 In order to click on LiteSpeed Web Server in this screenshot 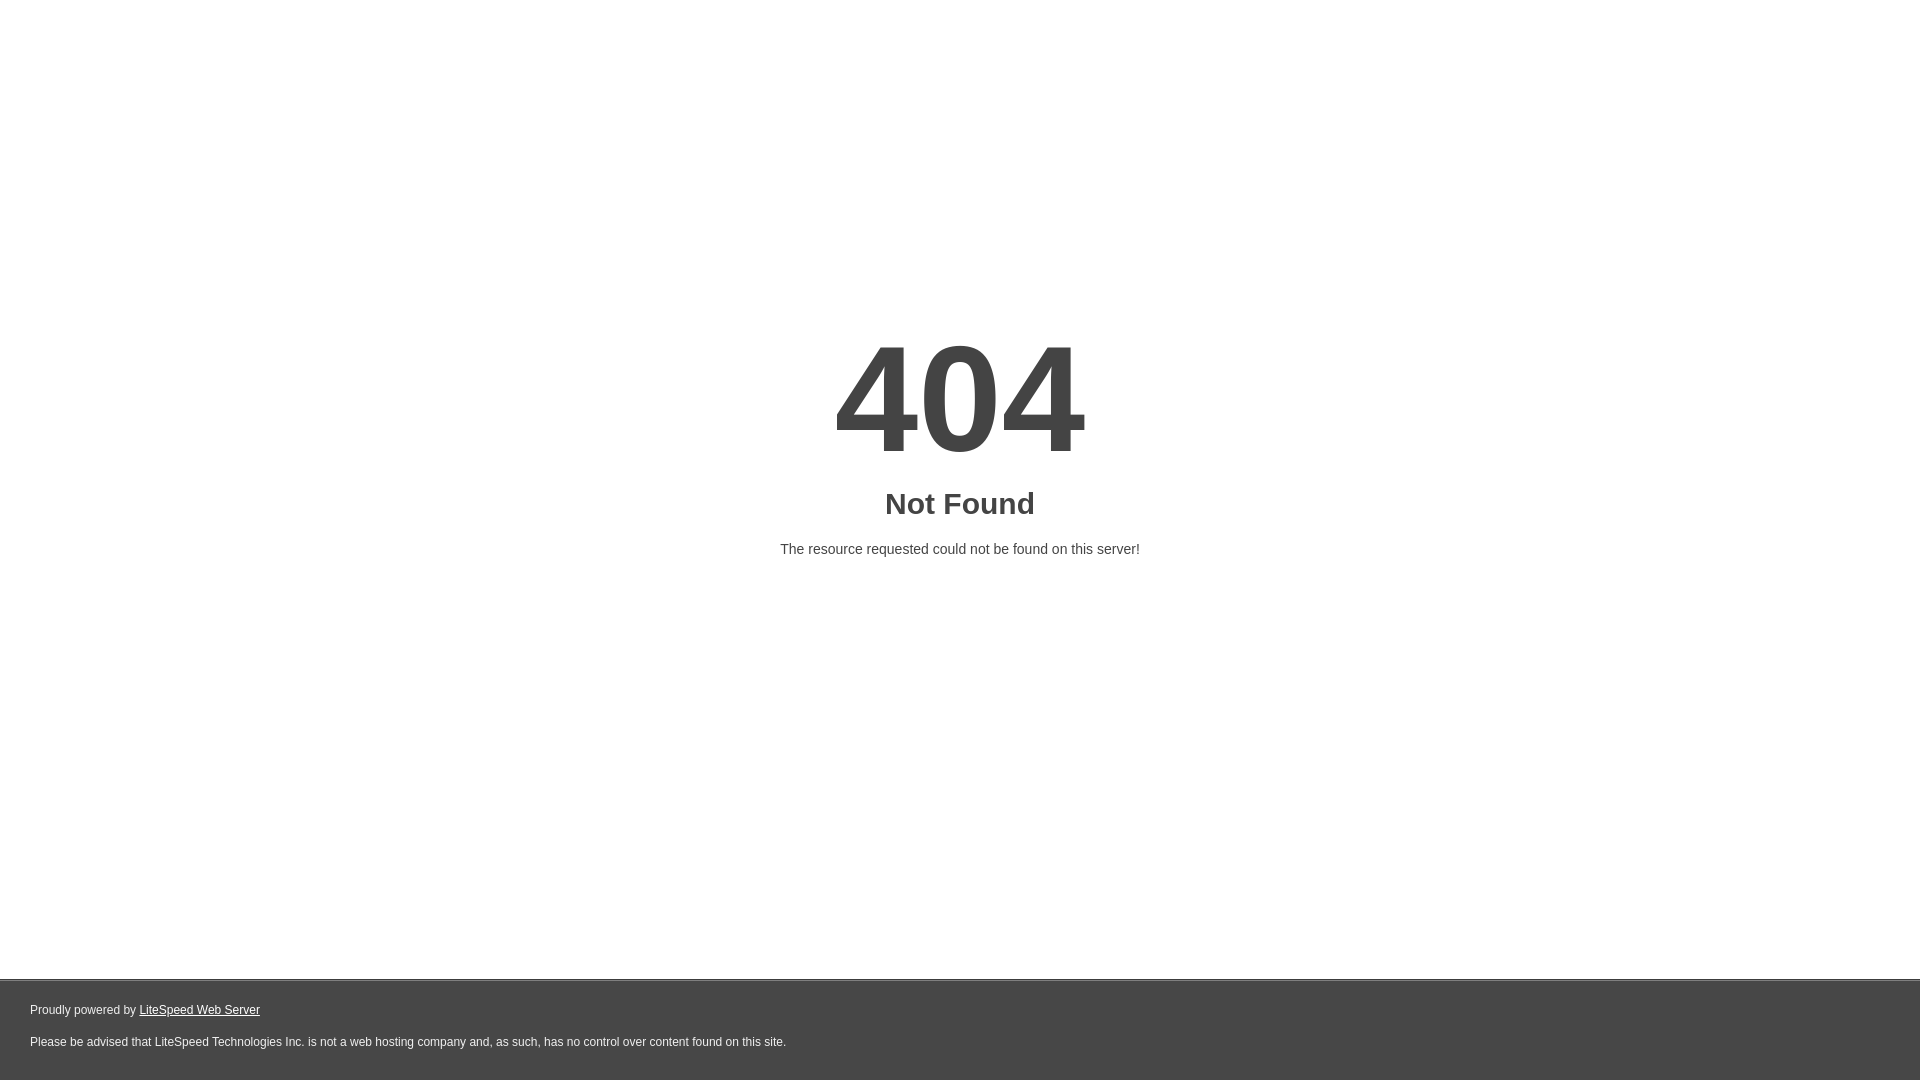, I will do `click(200, 1010)`.